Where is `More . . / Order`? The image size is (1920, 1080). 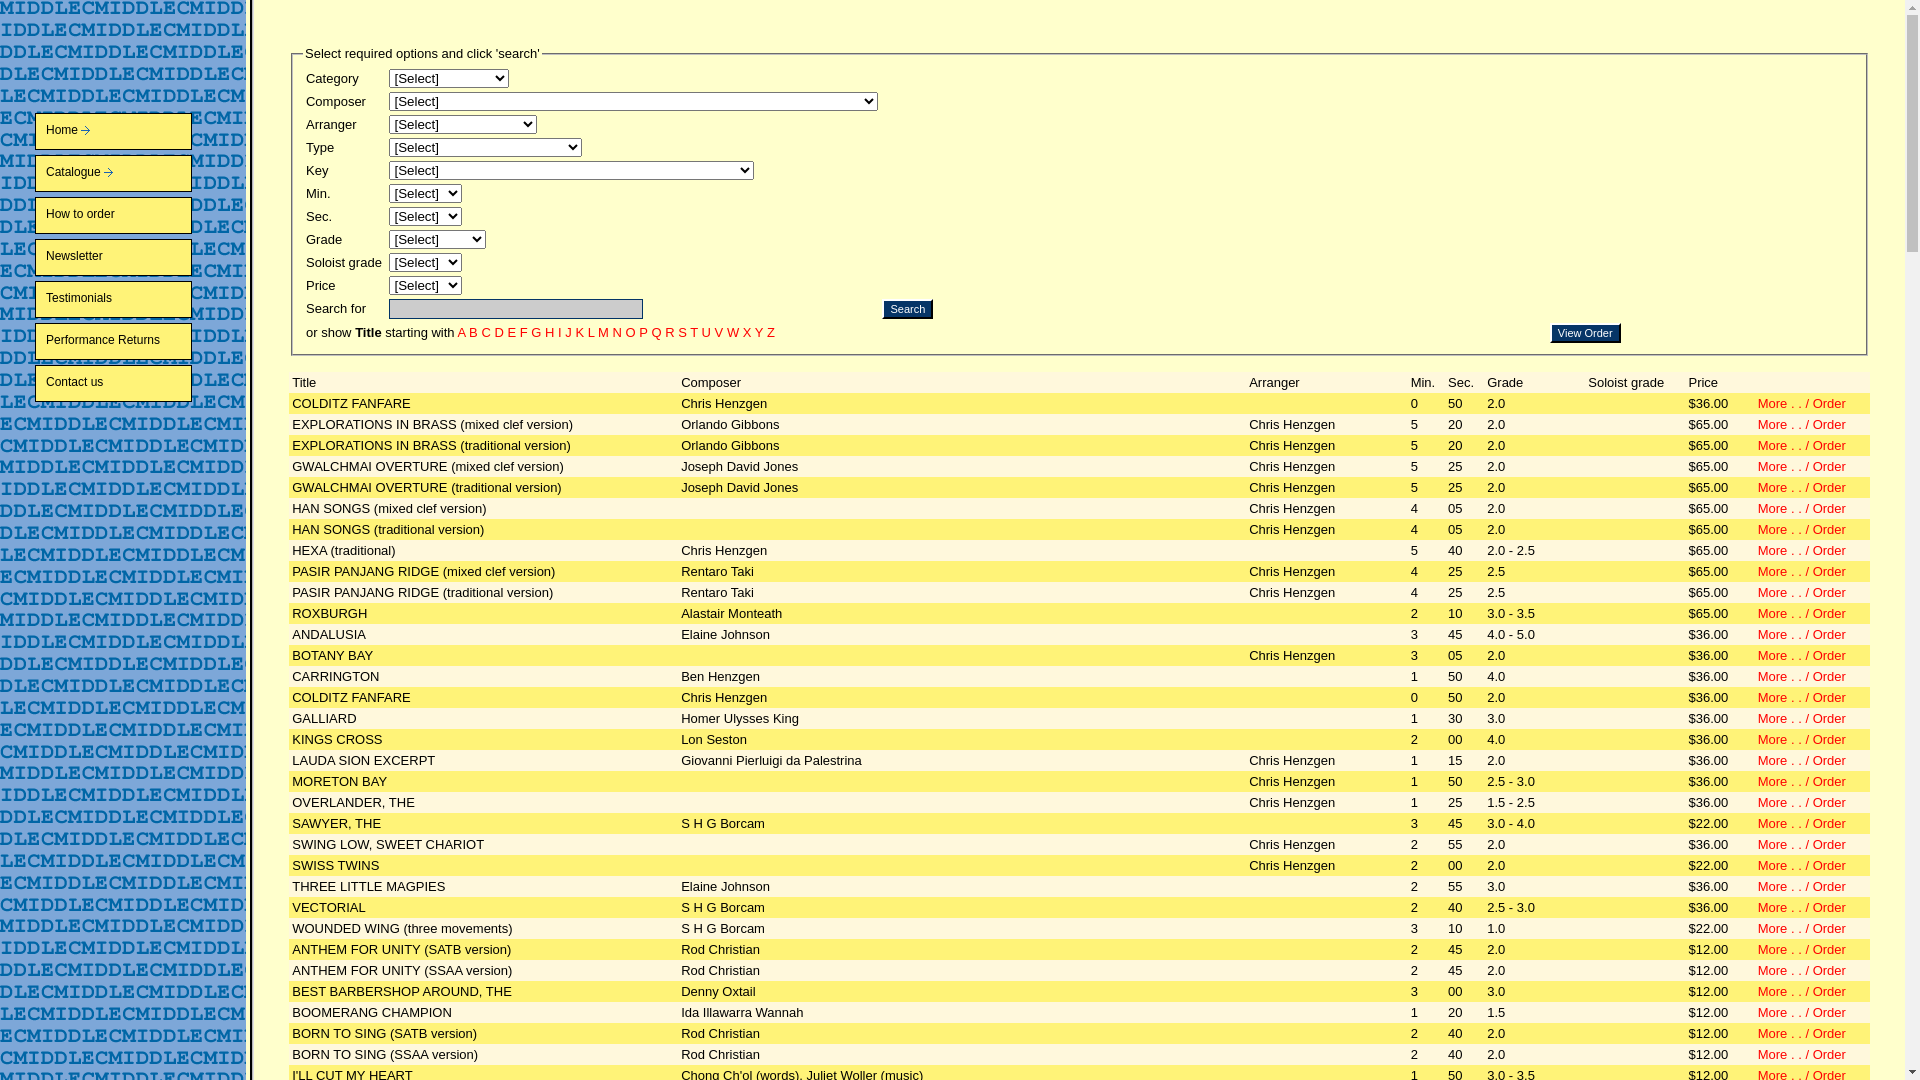 More . . / Order is located at coordinates (1802, 488).